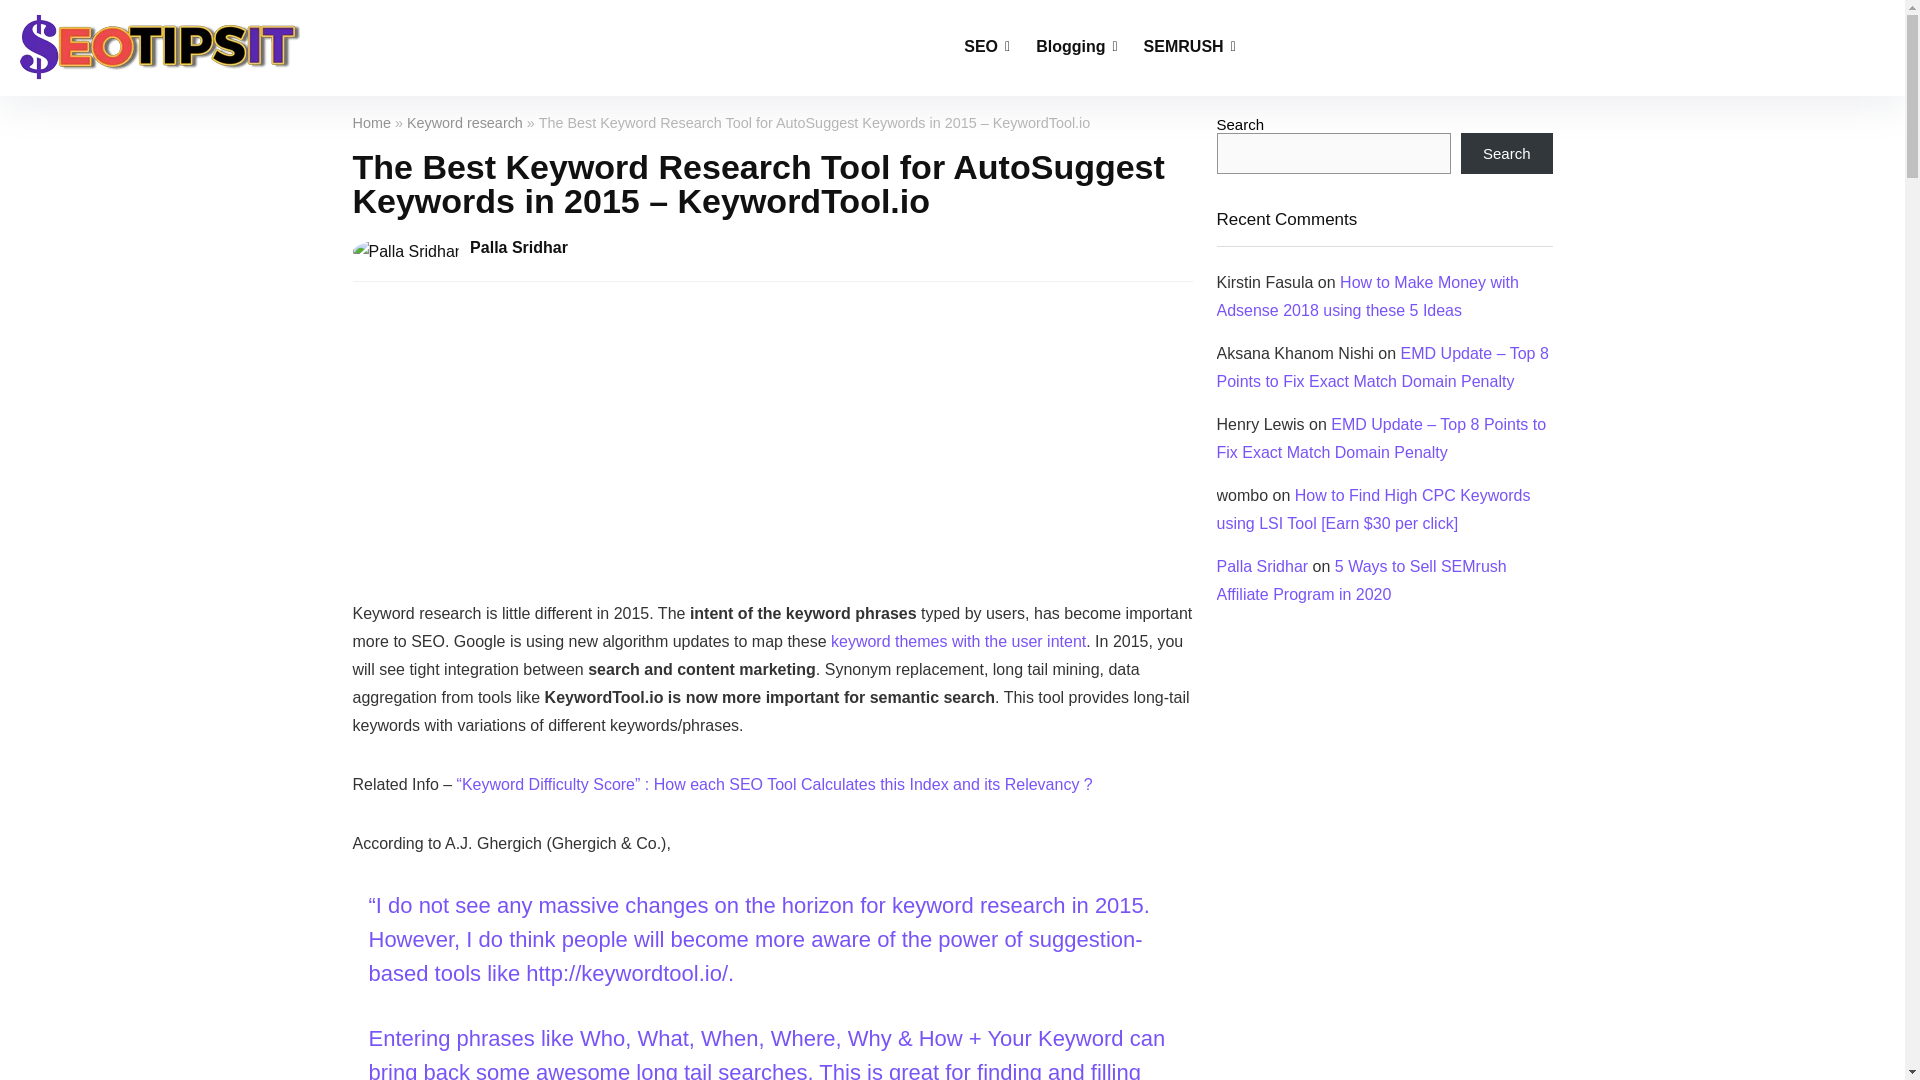  What do you see at coordinates (1383, 798) in the screenshot?
I see `Advertisement` at bounding box center [1383, 798].